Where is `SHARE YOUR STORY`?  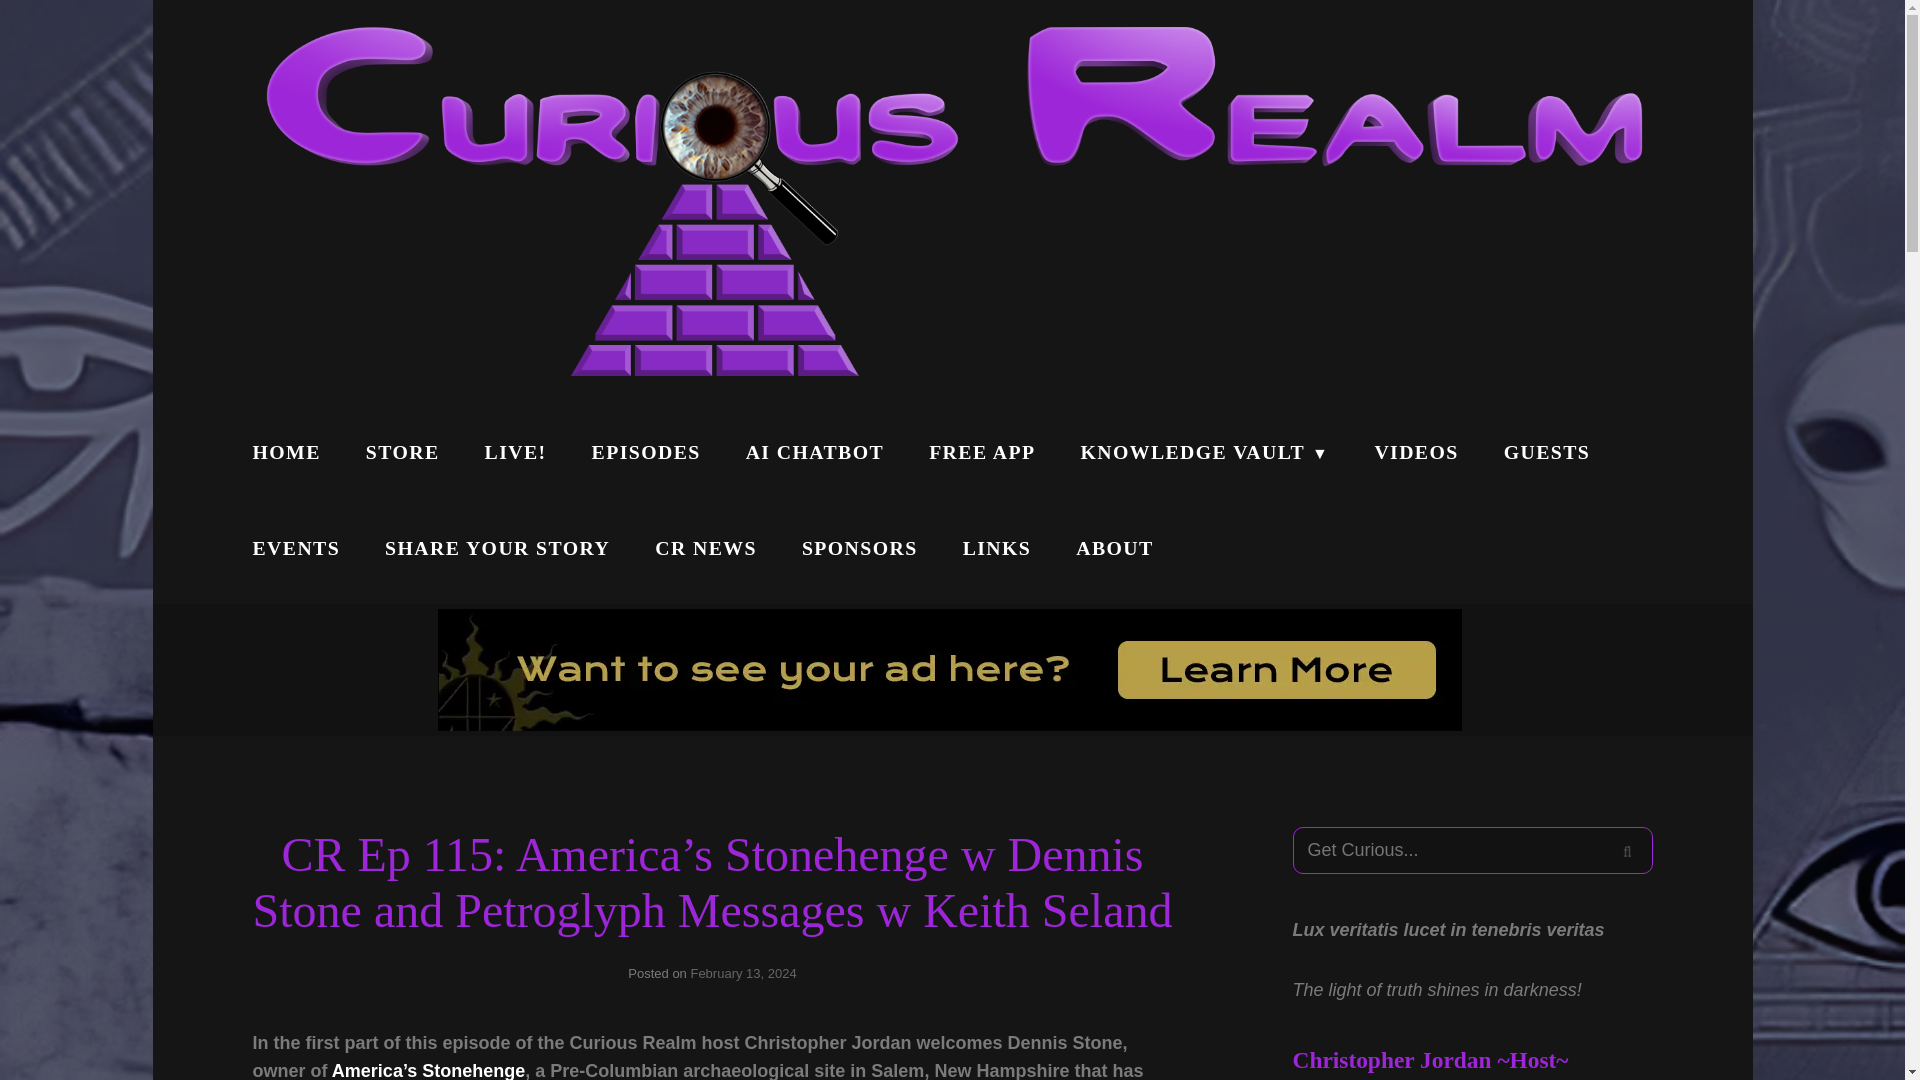
SHARE YOUR STORY is located at coordinates (496, 549).